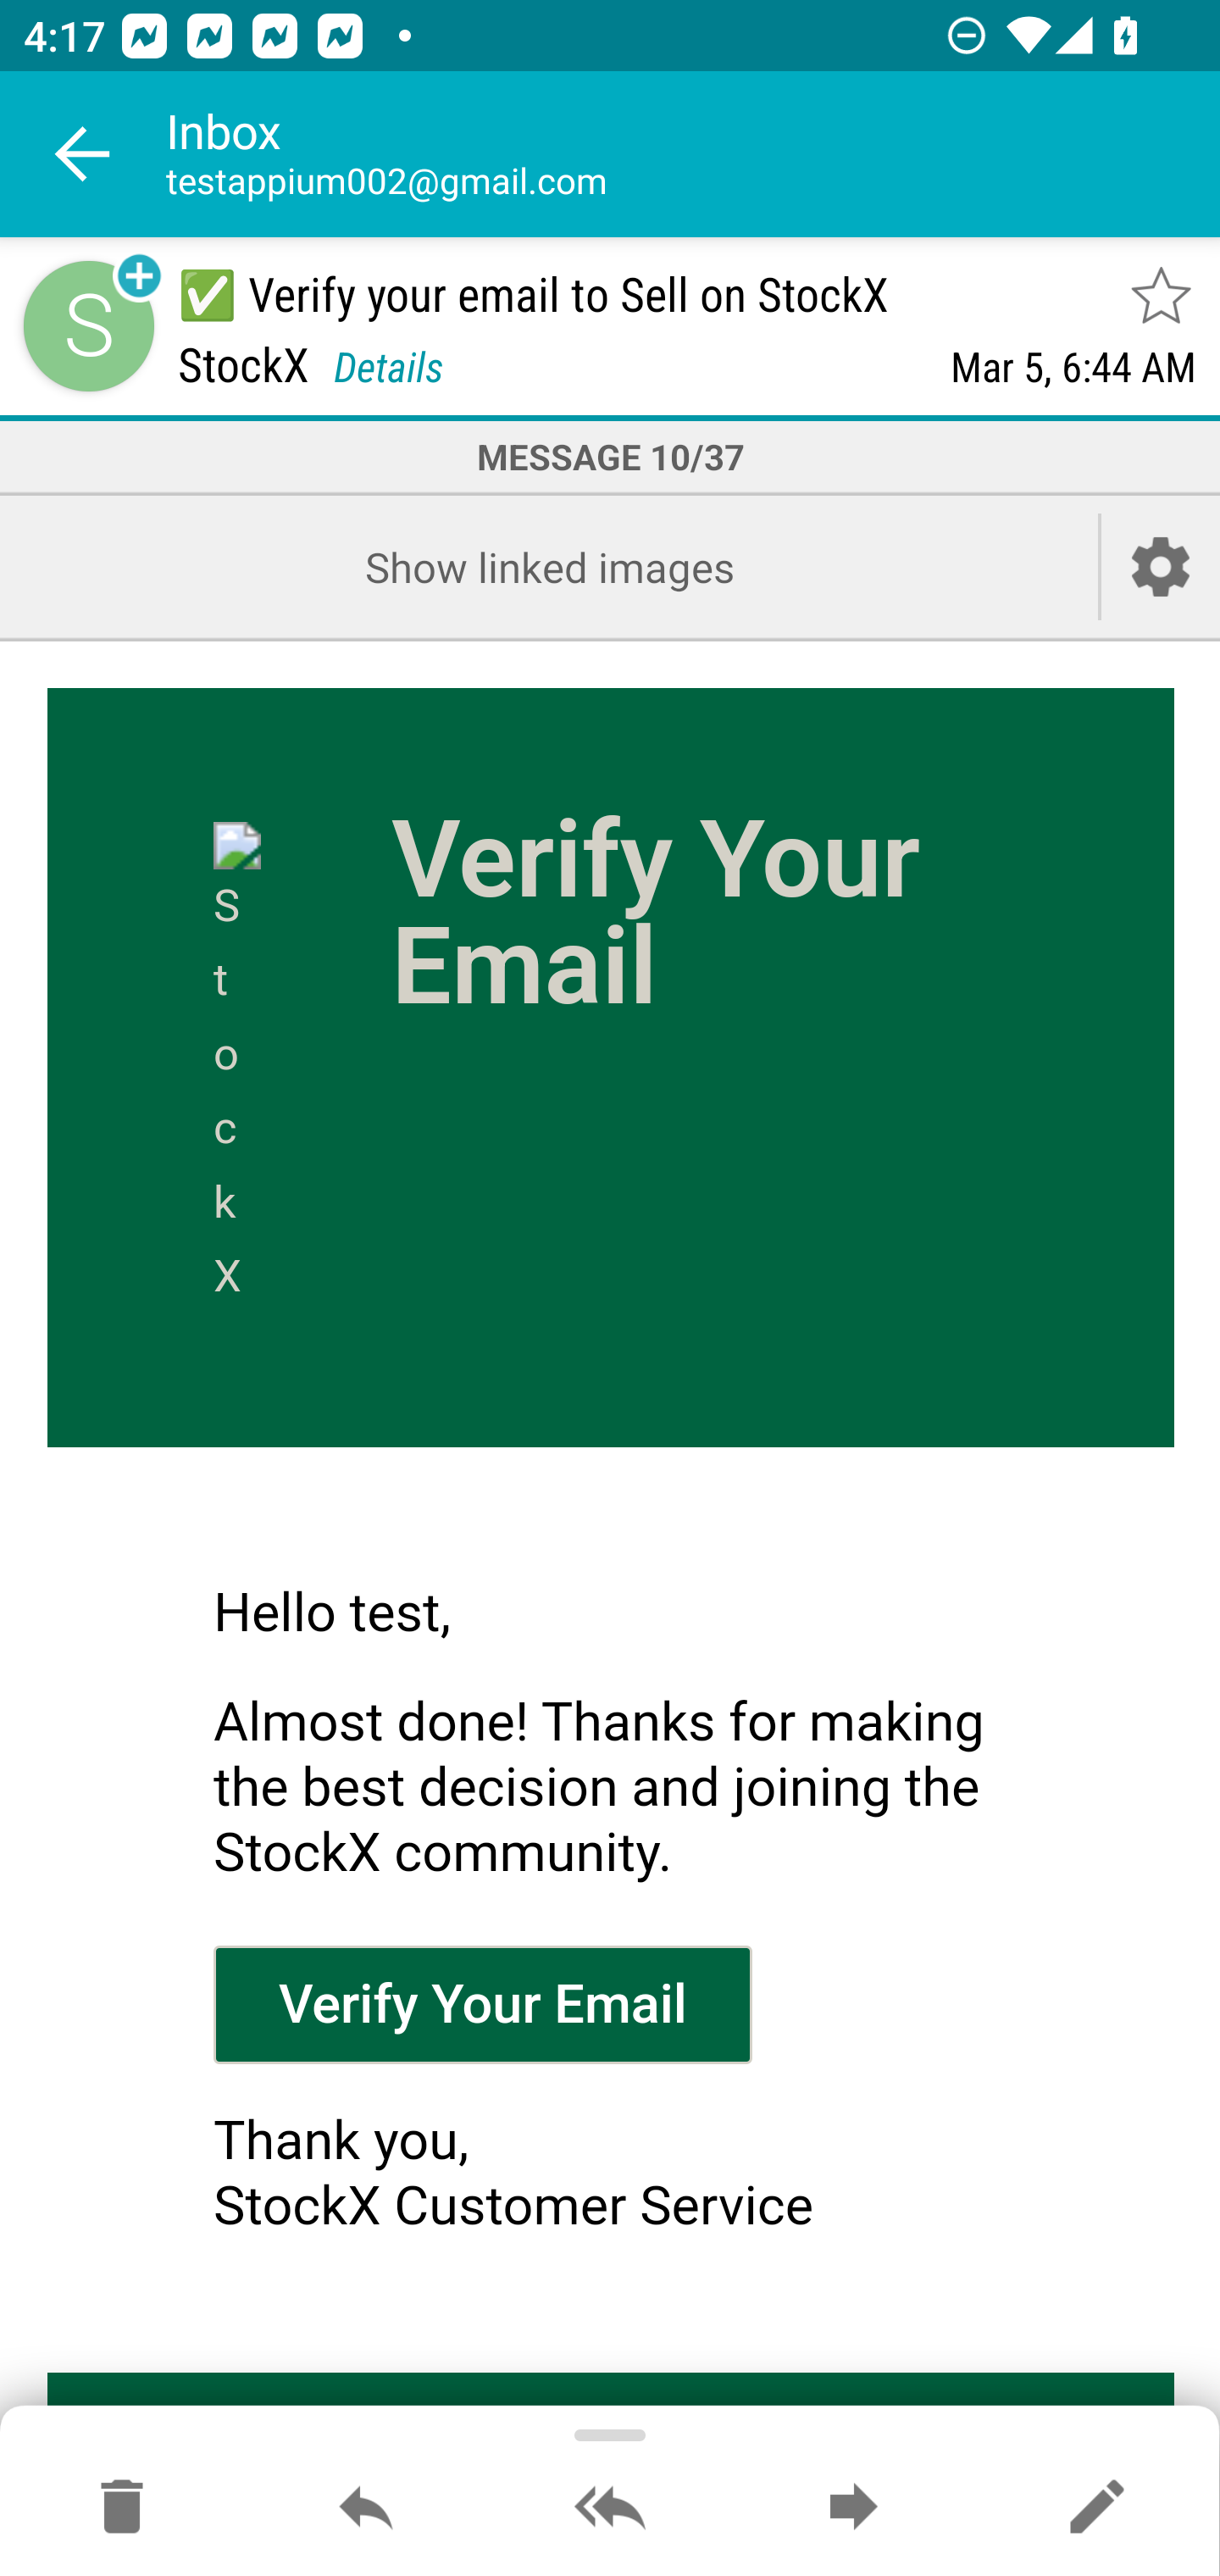  Describe the element at coordinates (1161, 566) in the screenshot. I see `Account setup` at that location.